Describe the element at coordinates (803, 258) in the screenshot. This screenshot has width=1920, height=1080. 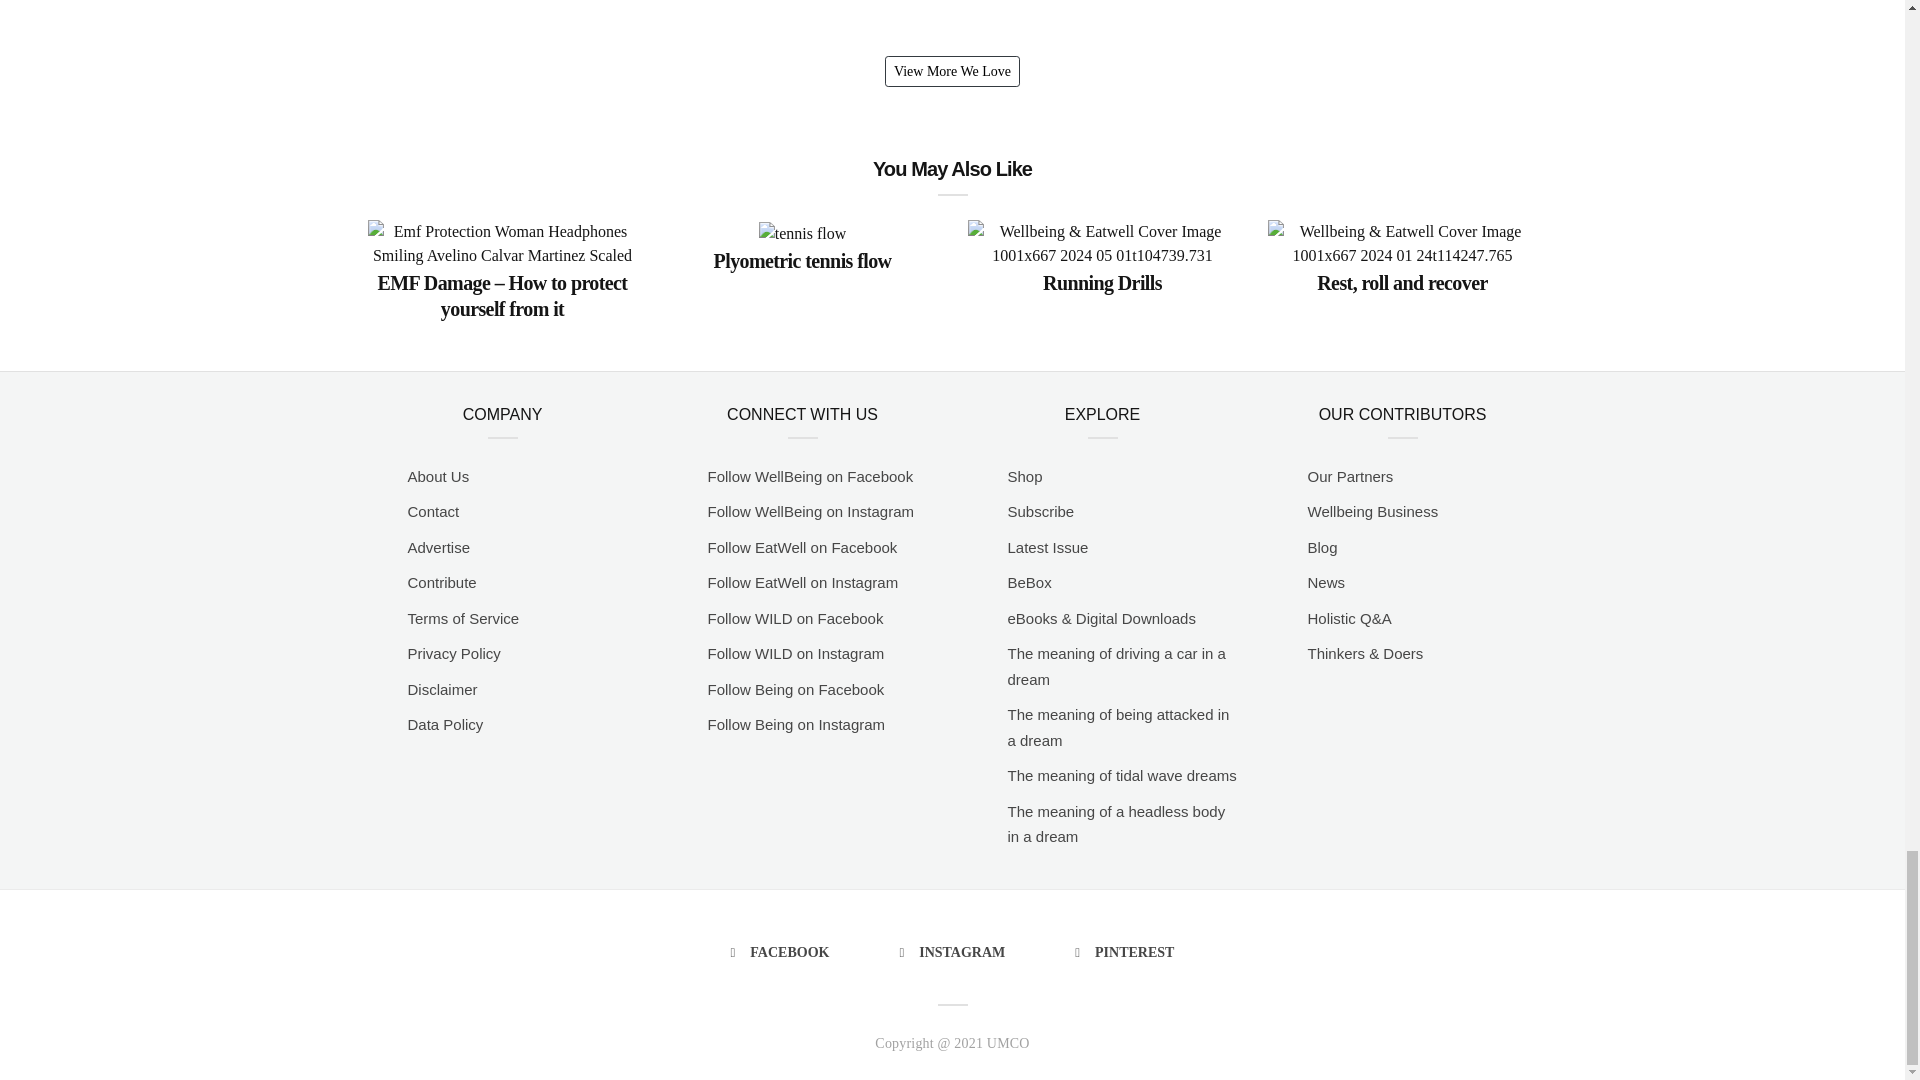
I see `Plyometric tennis flow` at that location.